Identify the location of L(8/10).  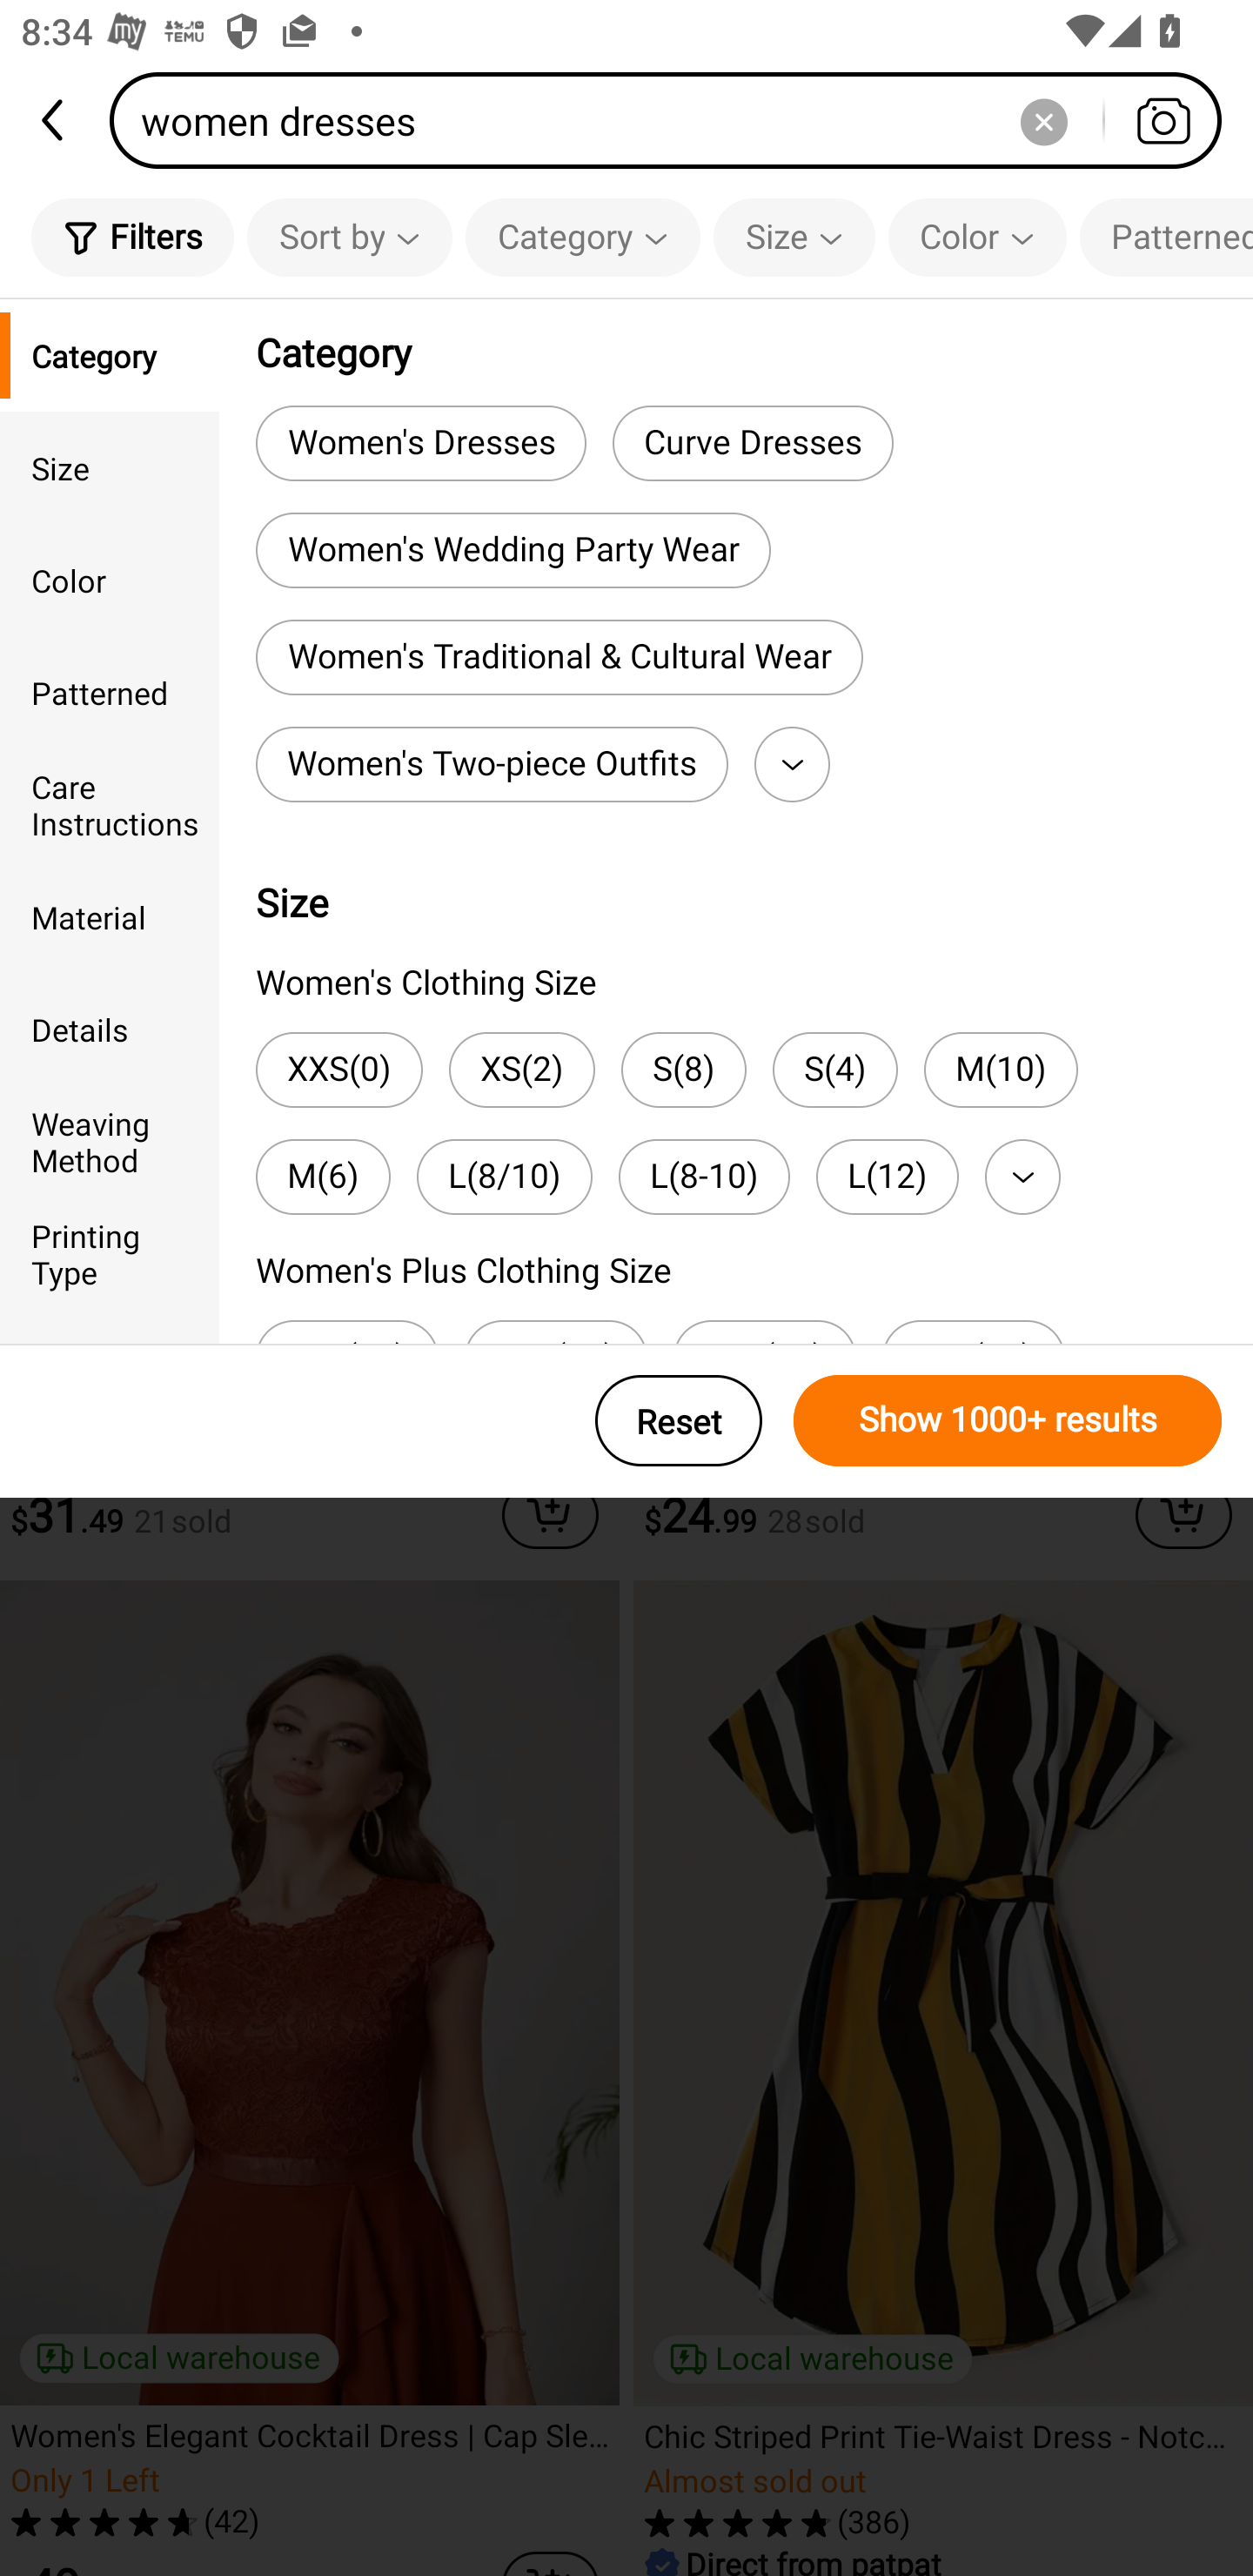
(505, 1177).